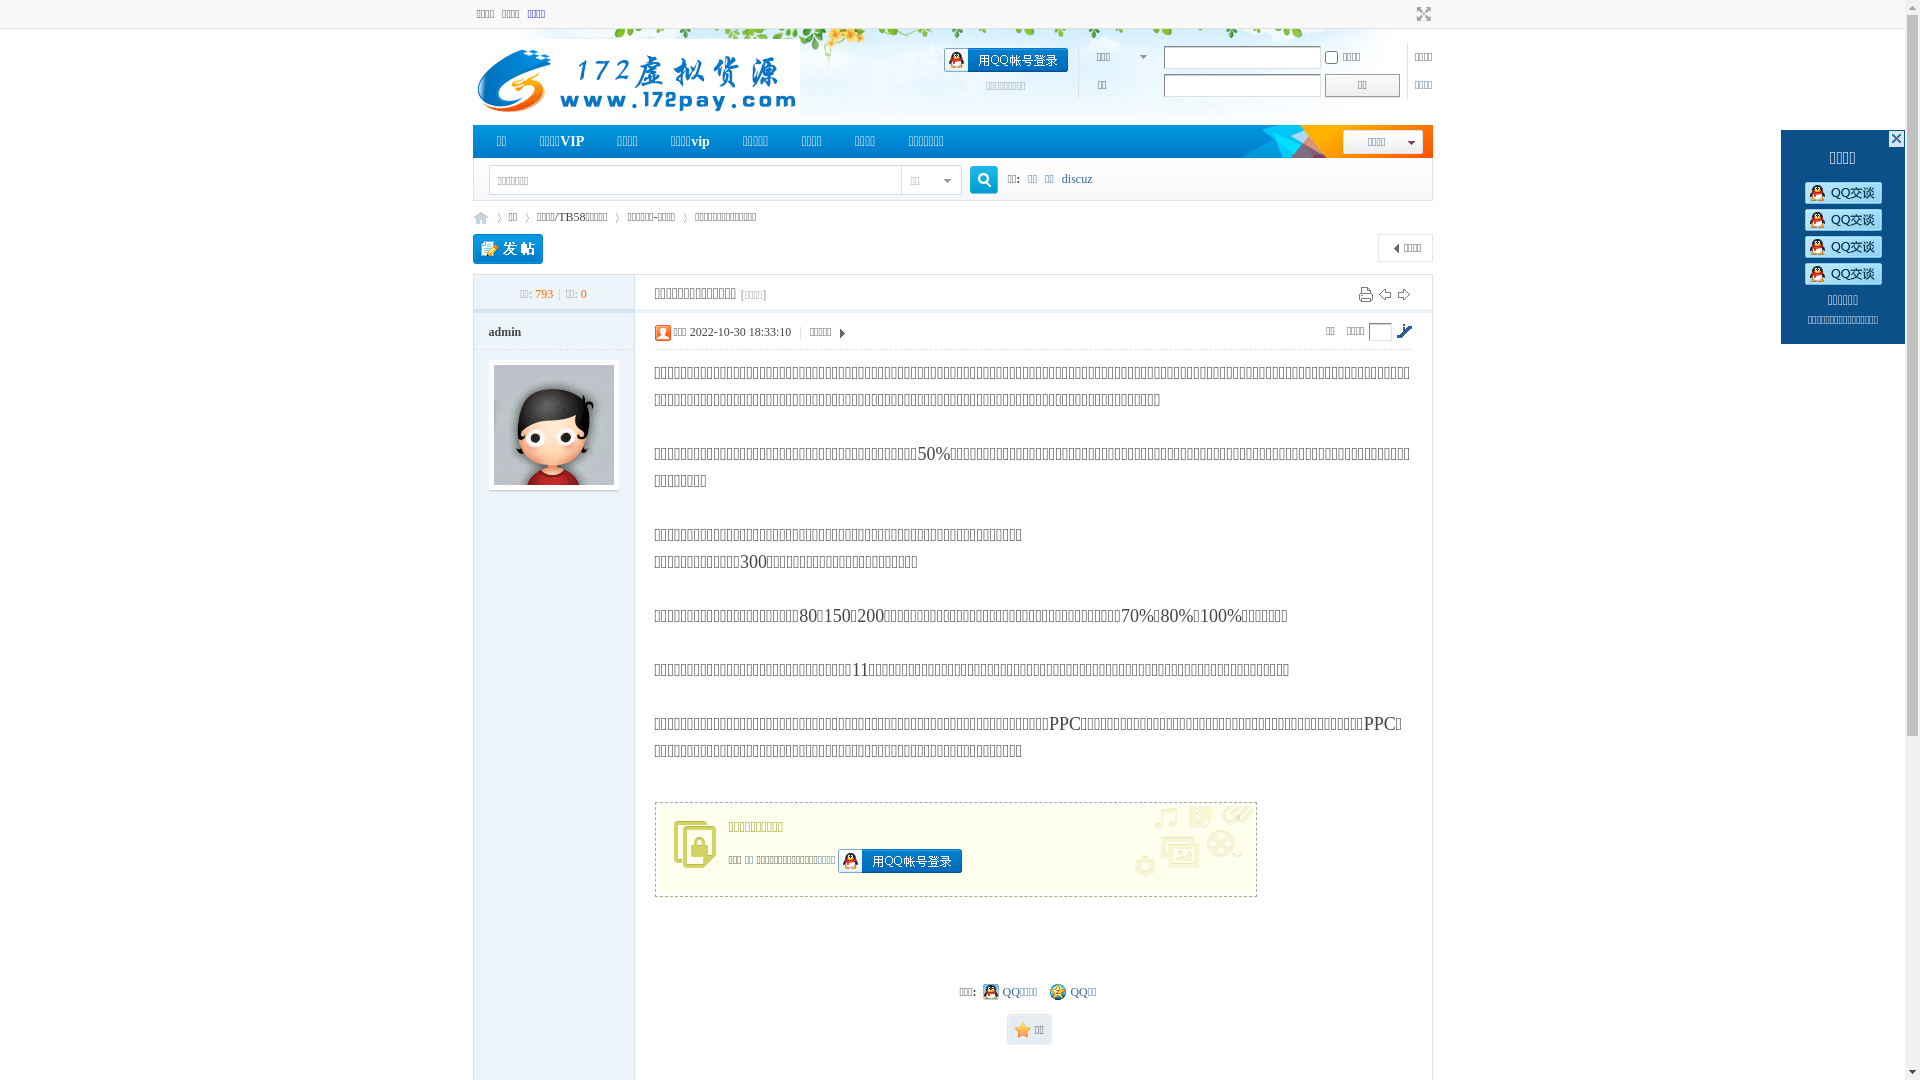 The height and width of the screenshot is (1080, 1920). I want to click on true, so click(976, 180).